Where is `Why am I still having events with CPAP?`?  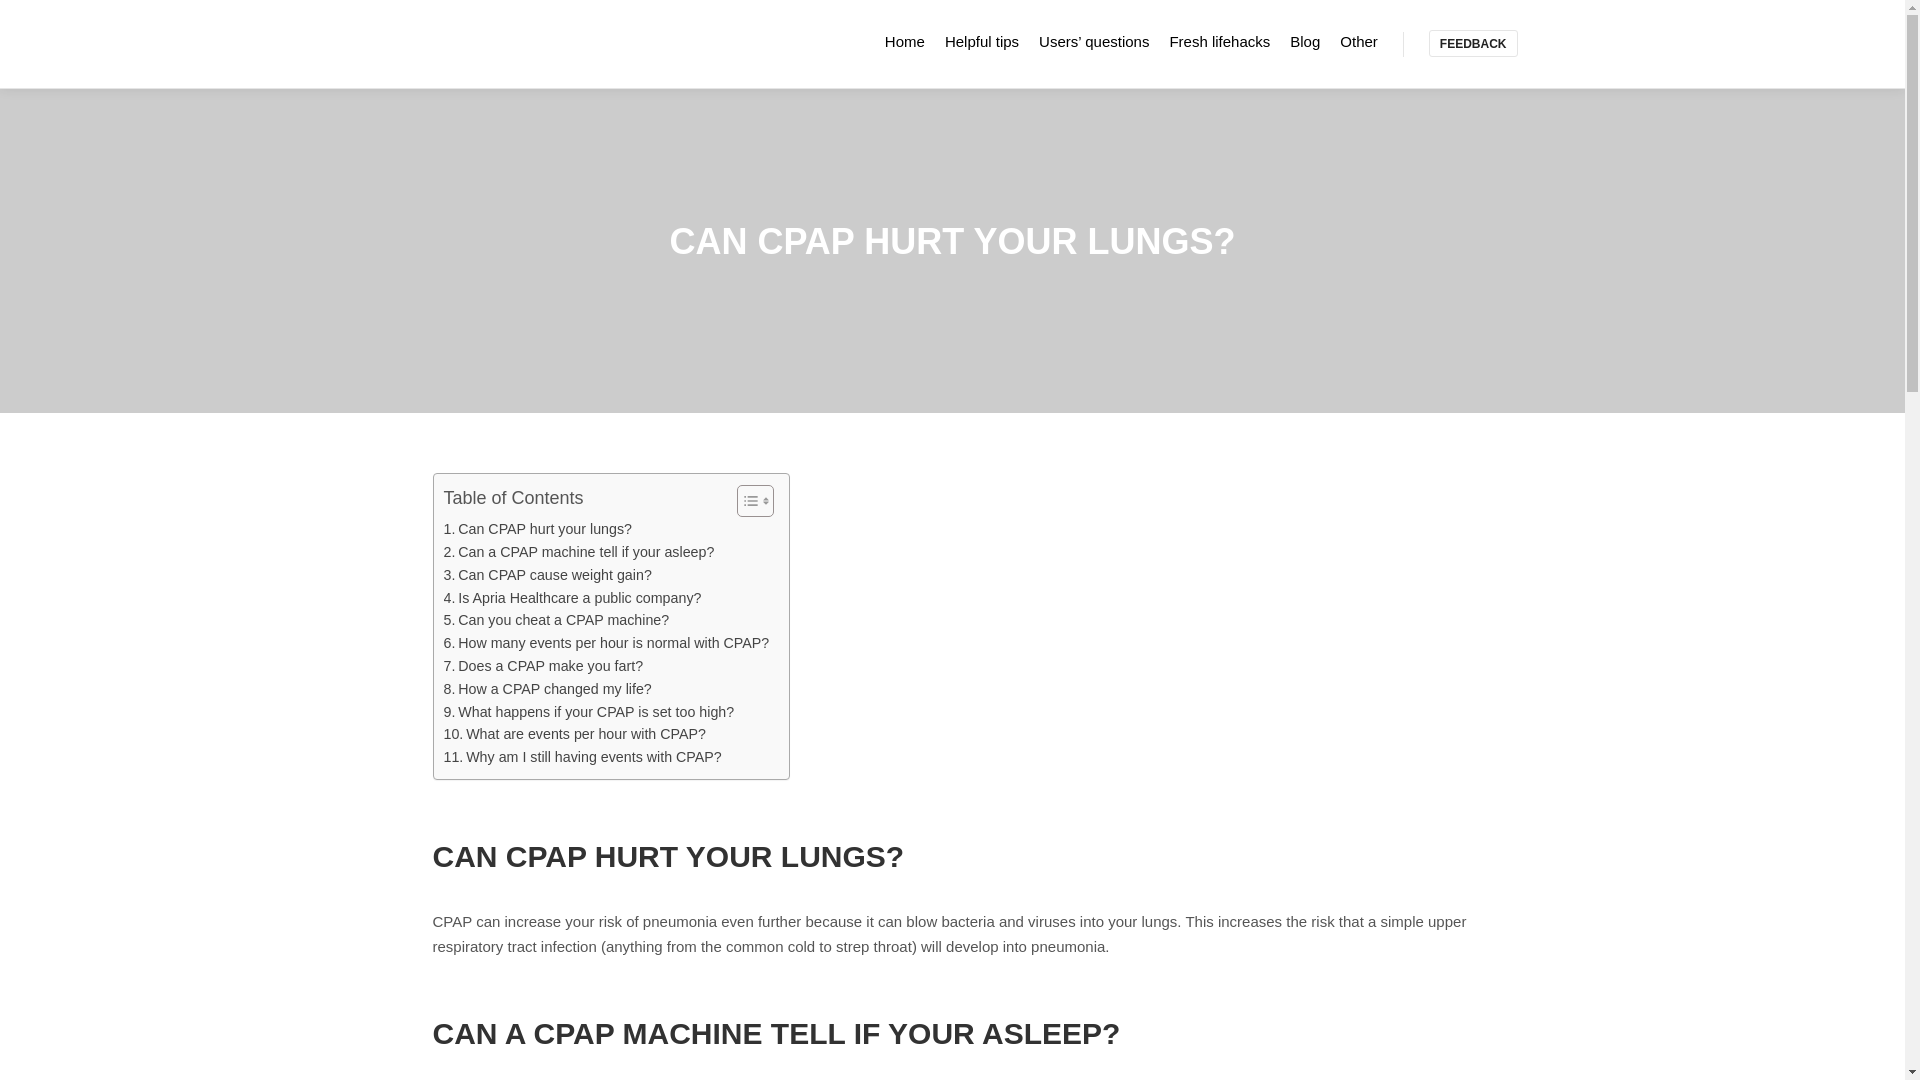
Why am I still having events with CPAP? is located at coordinates (582, 757).